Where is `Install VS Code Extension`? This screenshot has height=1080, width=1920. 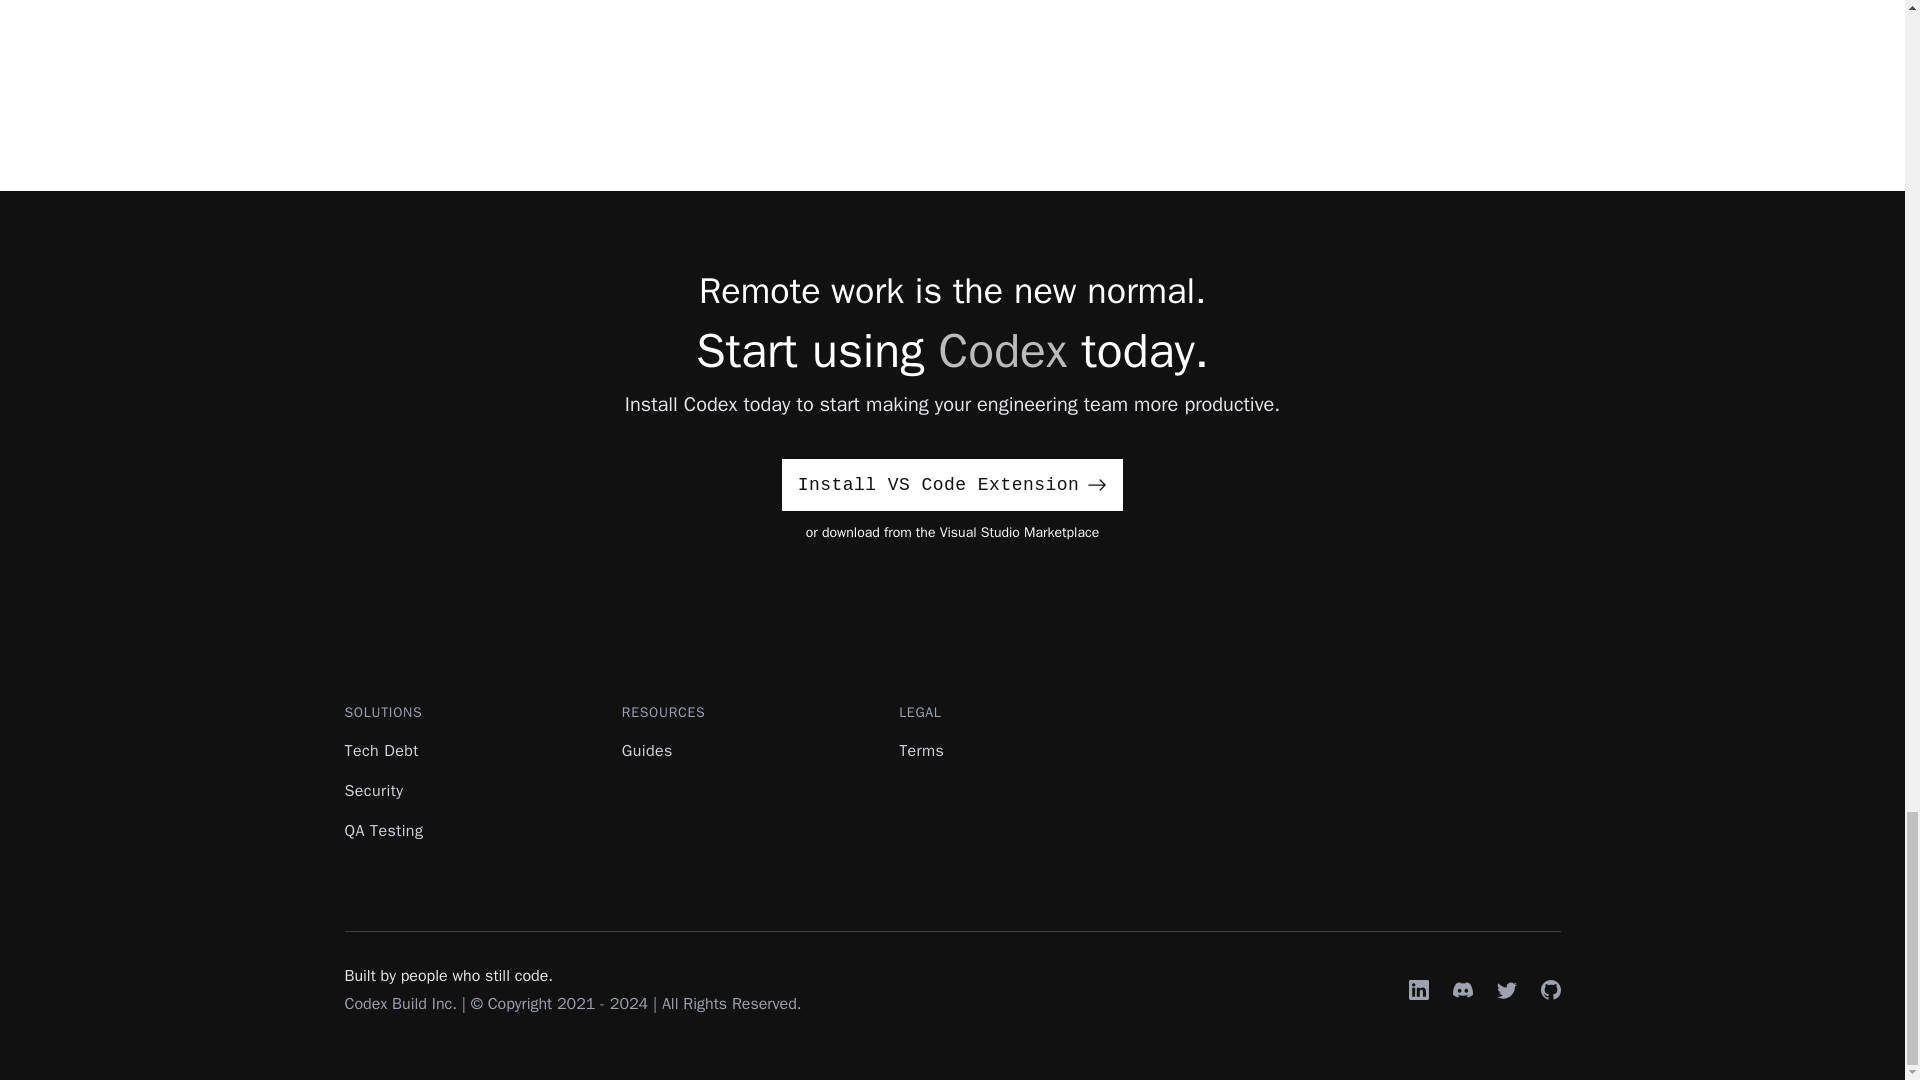
Install VS Code Extension is located at coordinates (952, 484).